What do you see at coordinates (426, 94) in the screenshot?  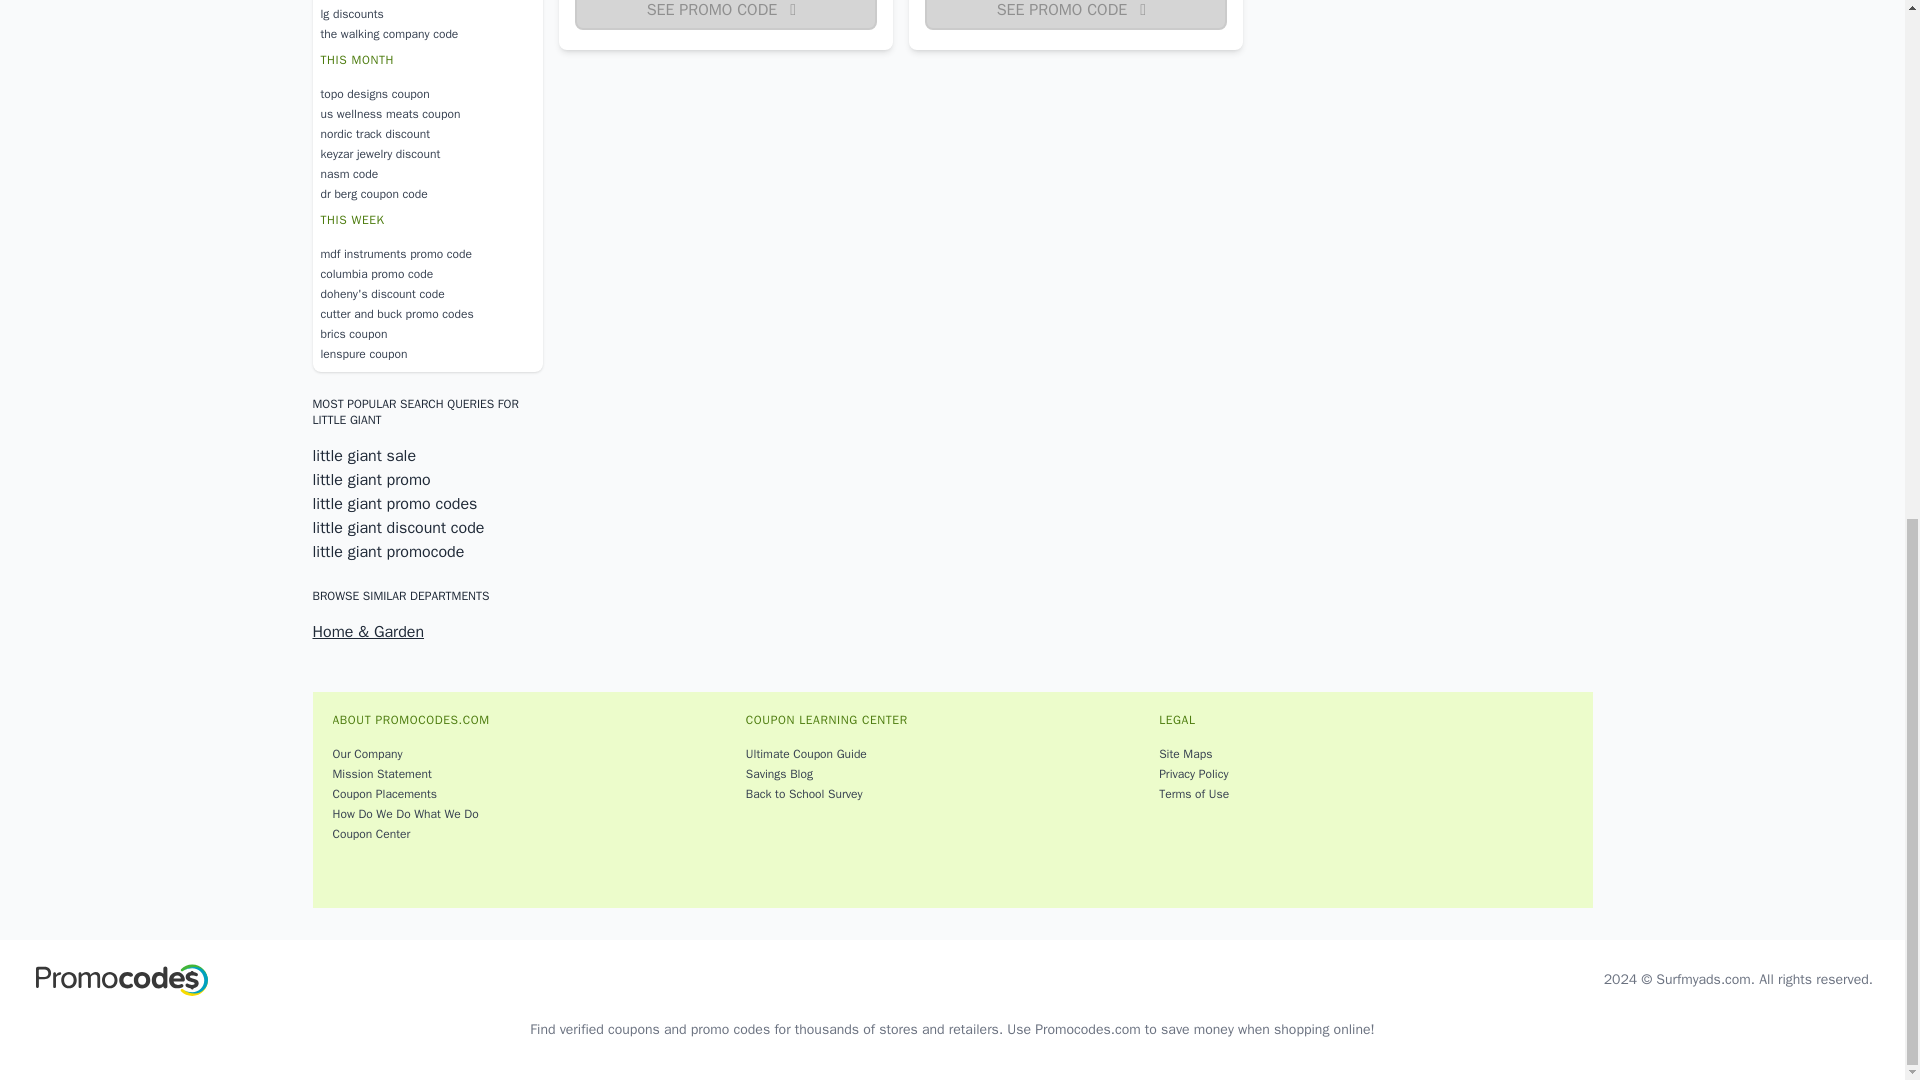 I see `topo designs coupon` at bounding box center [426, 94].